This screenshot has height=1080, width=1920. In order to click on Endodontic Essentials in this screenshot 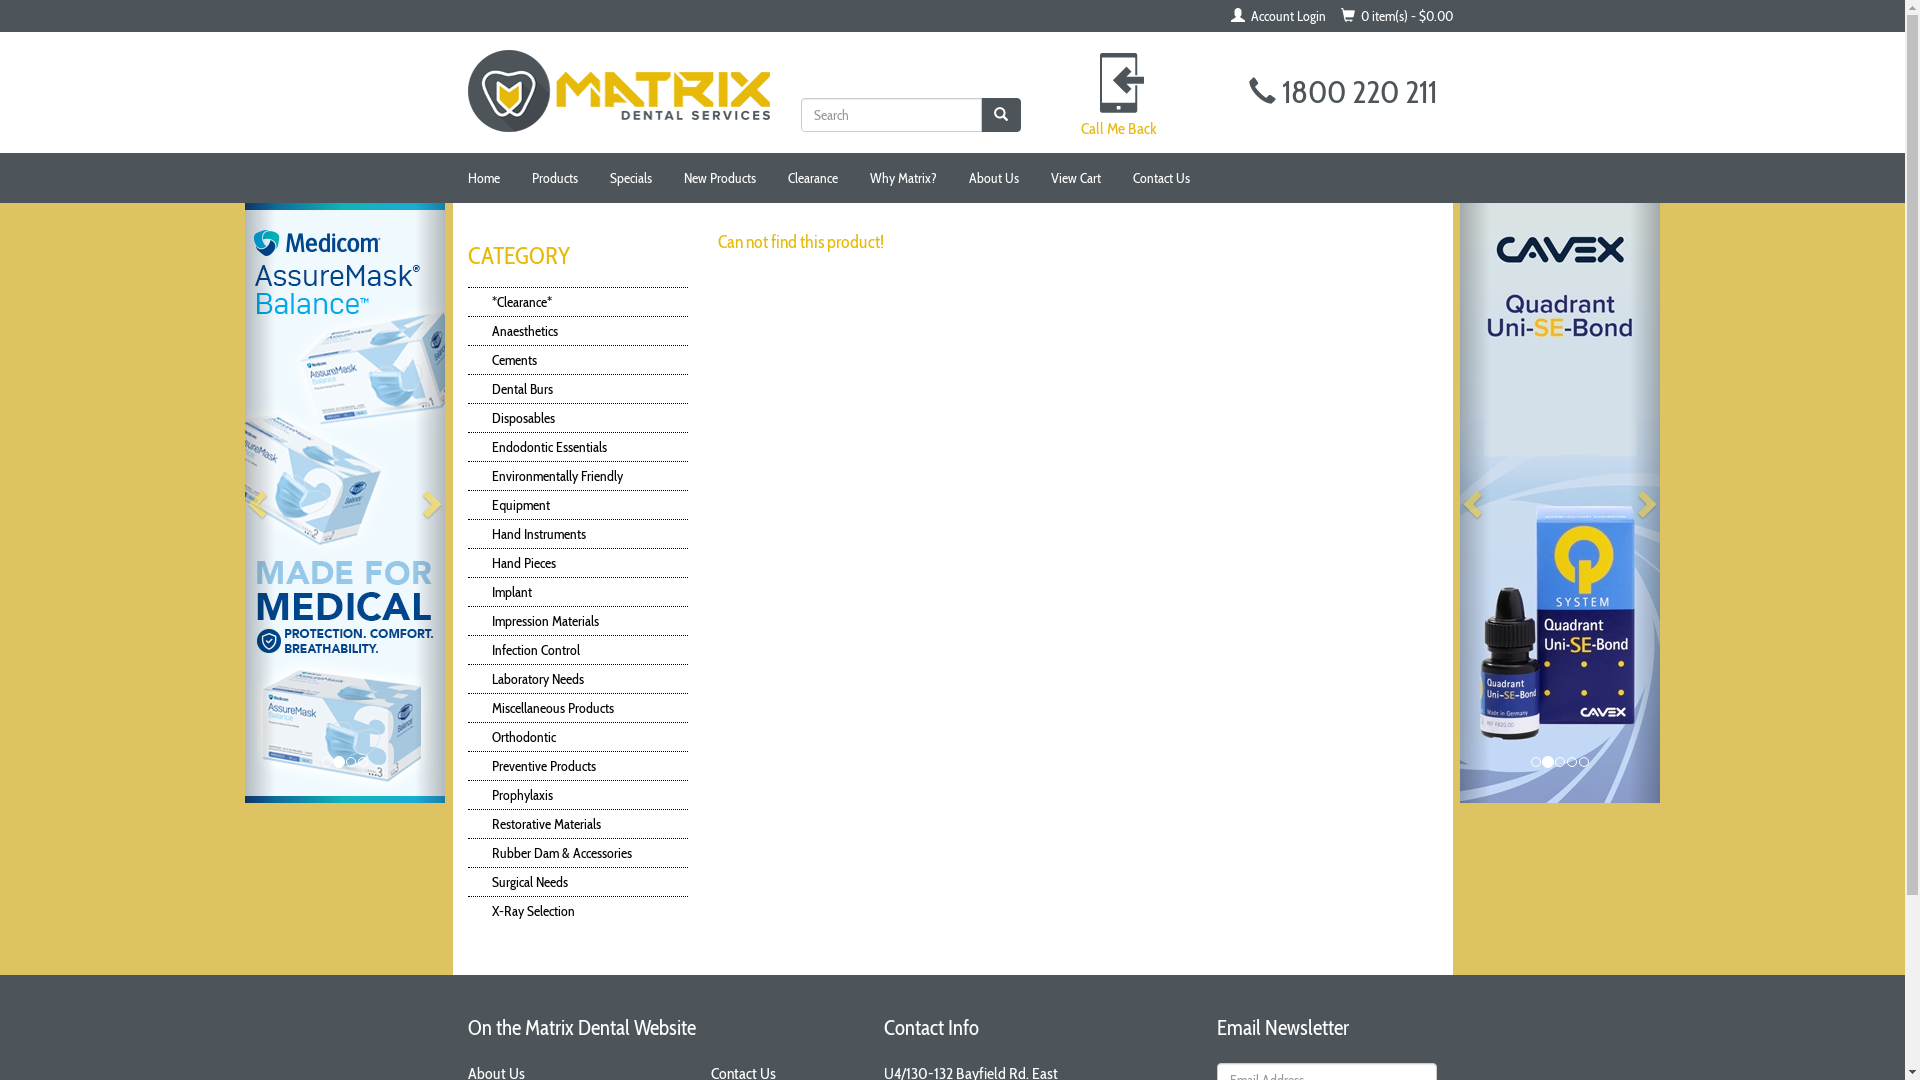, I will do `click(580, 447)`.